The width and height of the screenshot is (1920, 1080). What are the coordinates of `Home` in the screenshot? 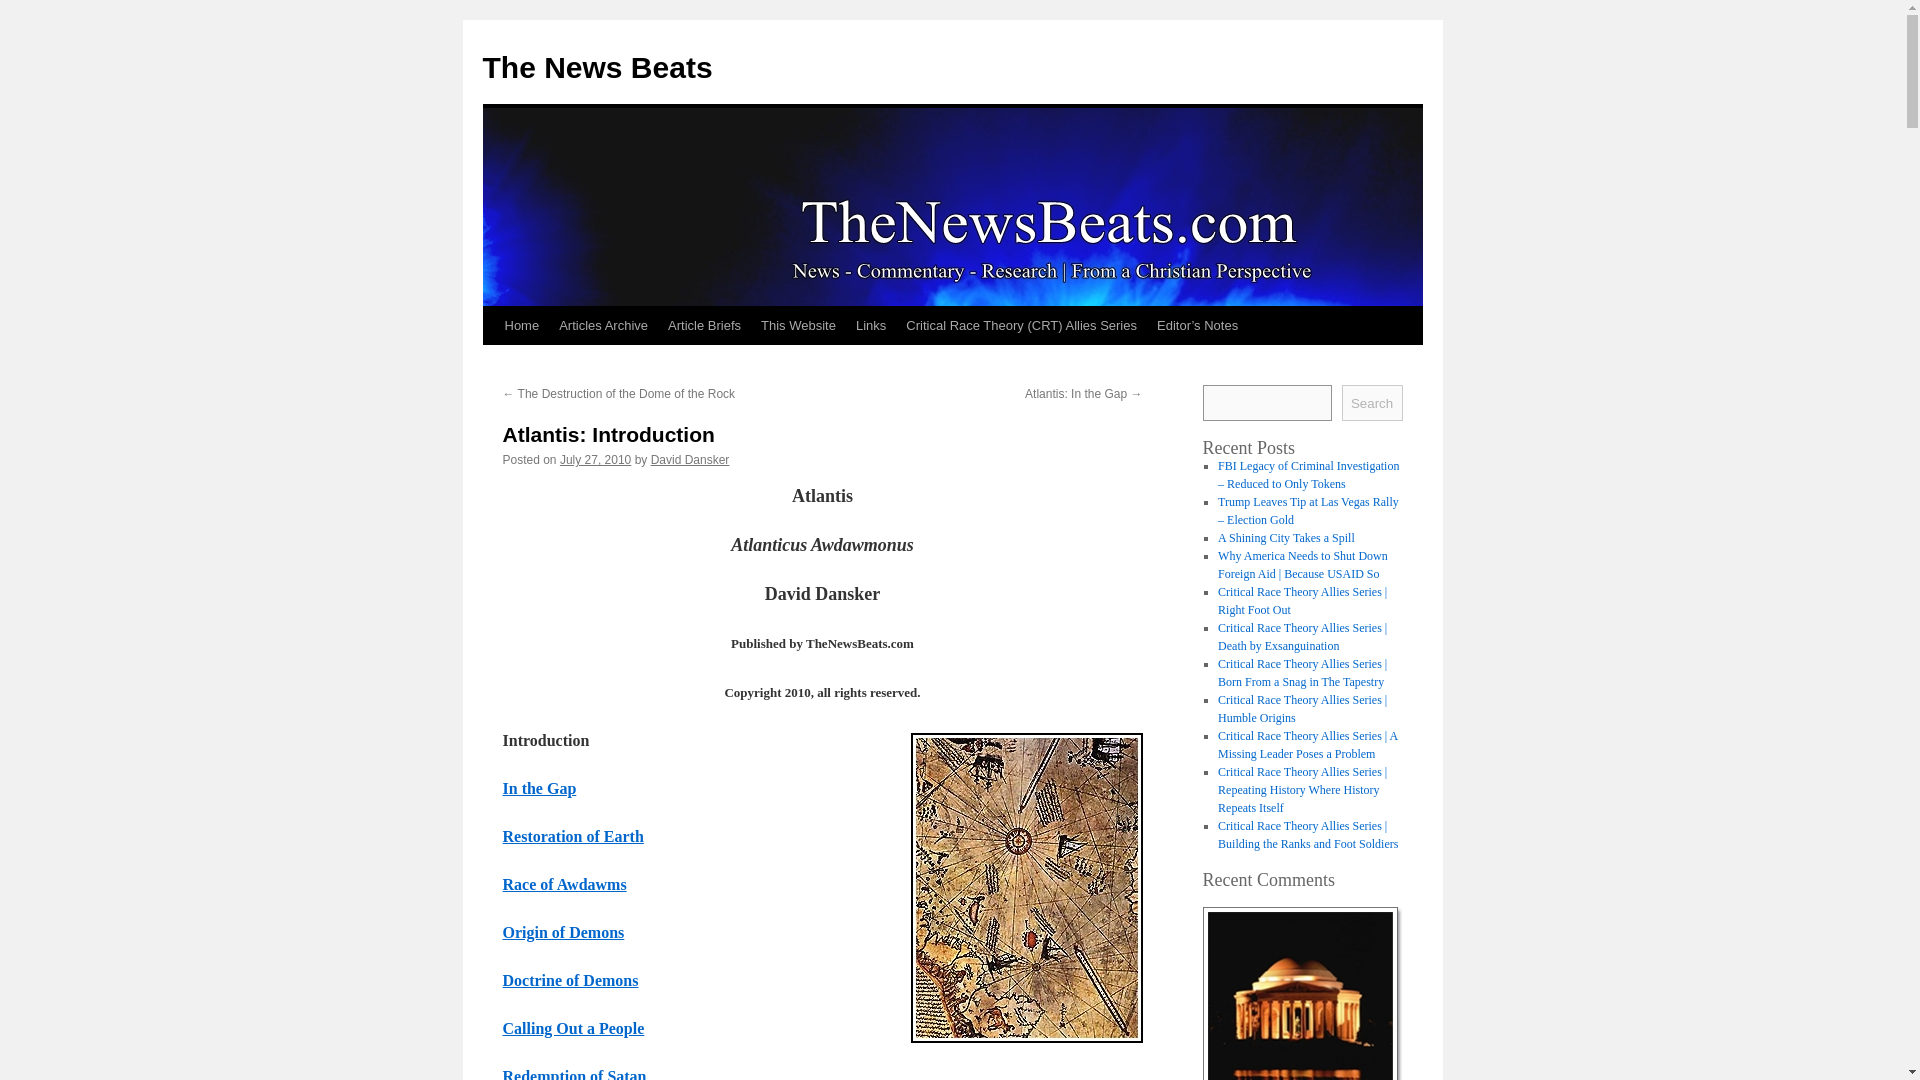 It's located at (521, 325).